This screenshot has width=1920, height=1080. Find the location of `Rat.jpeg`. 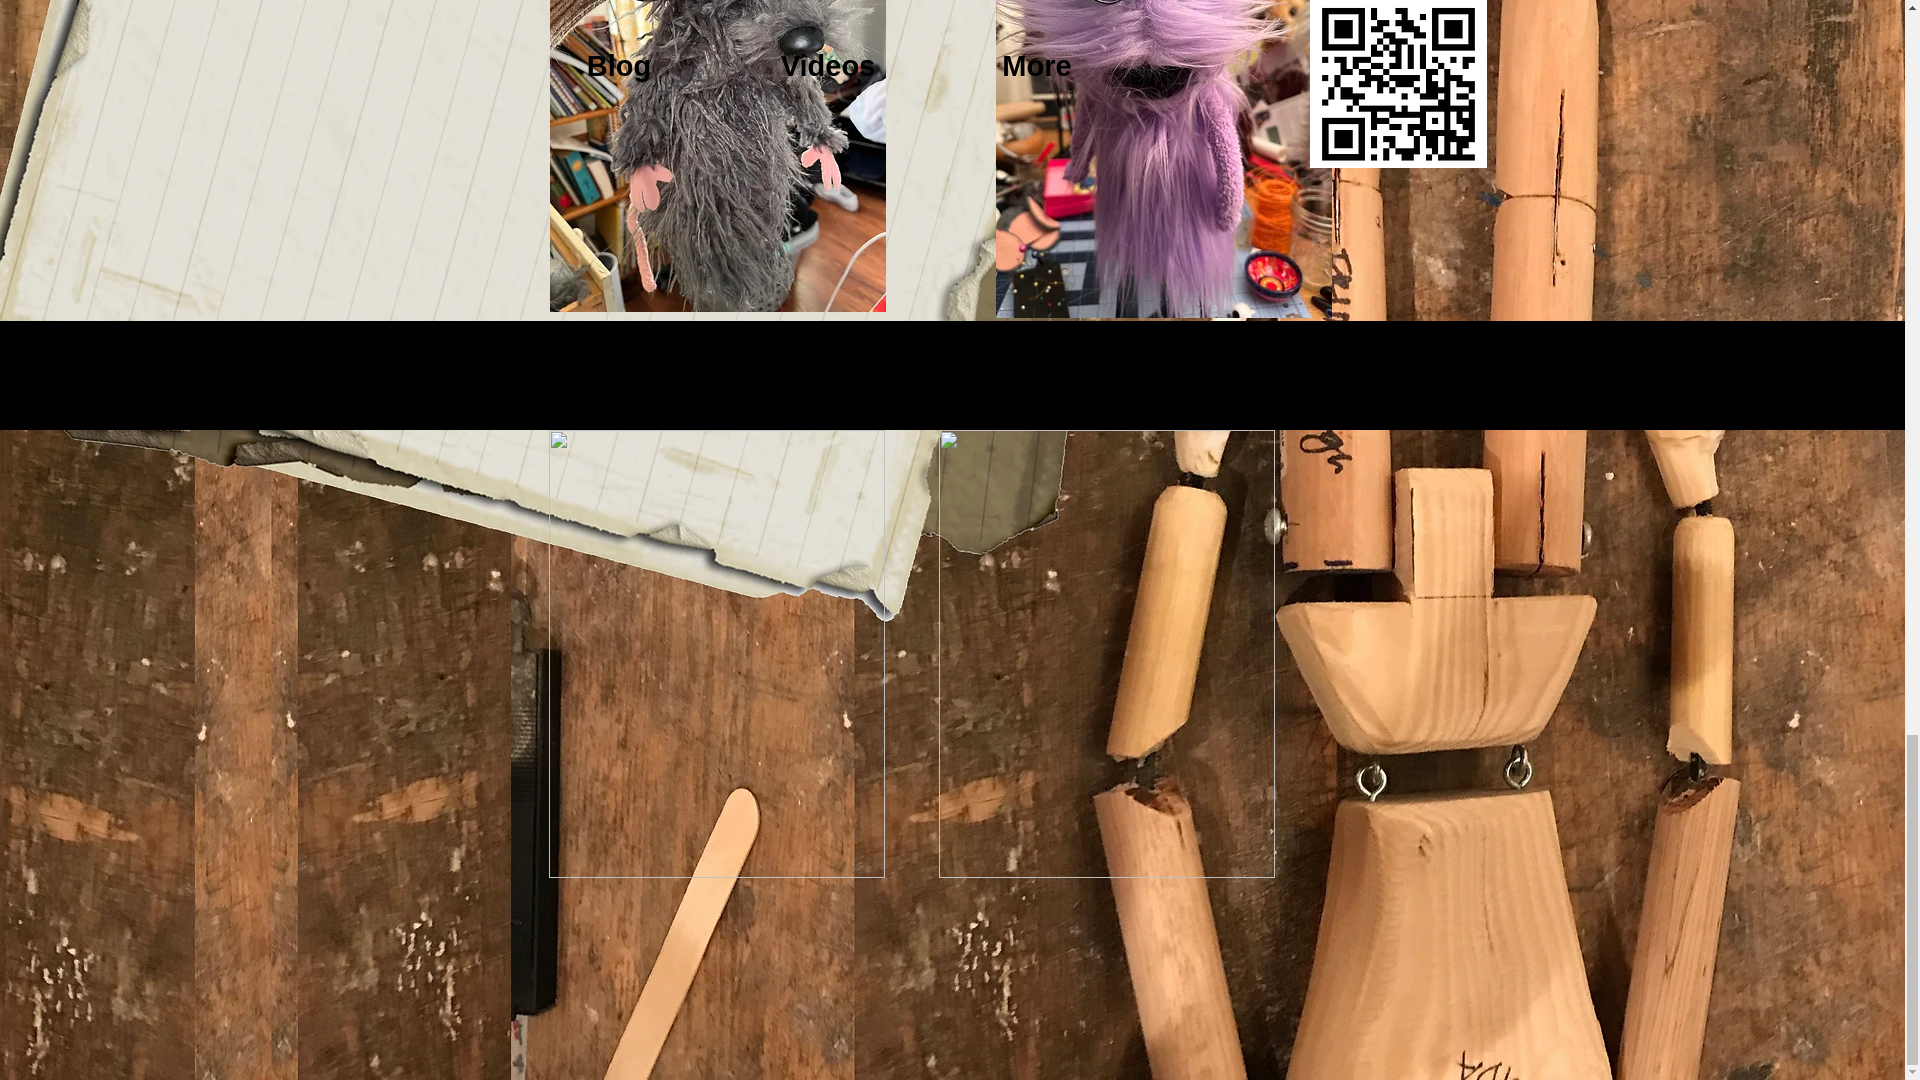

Rat.jpeg is located at coordinates (717, 156).